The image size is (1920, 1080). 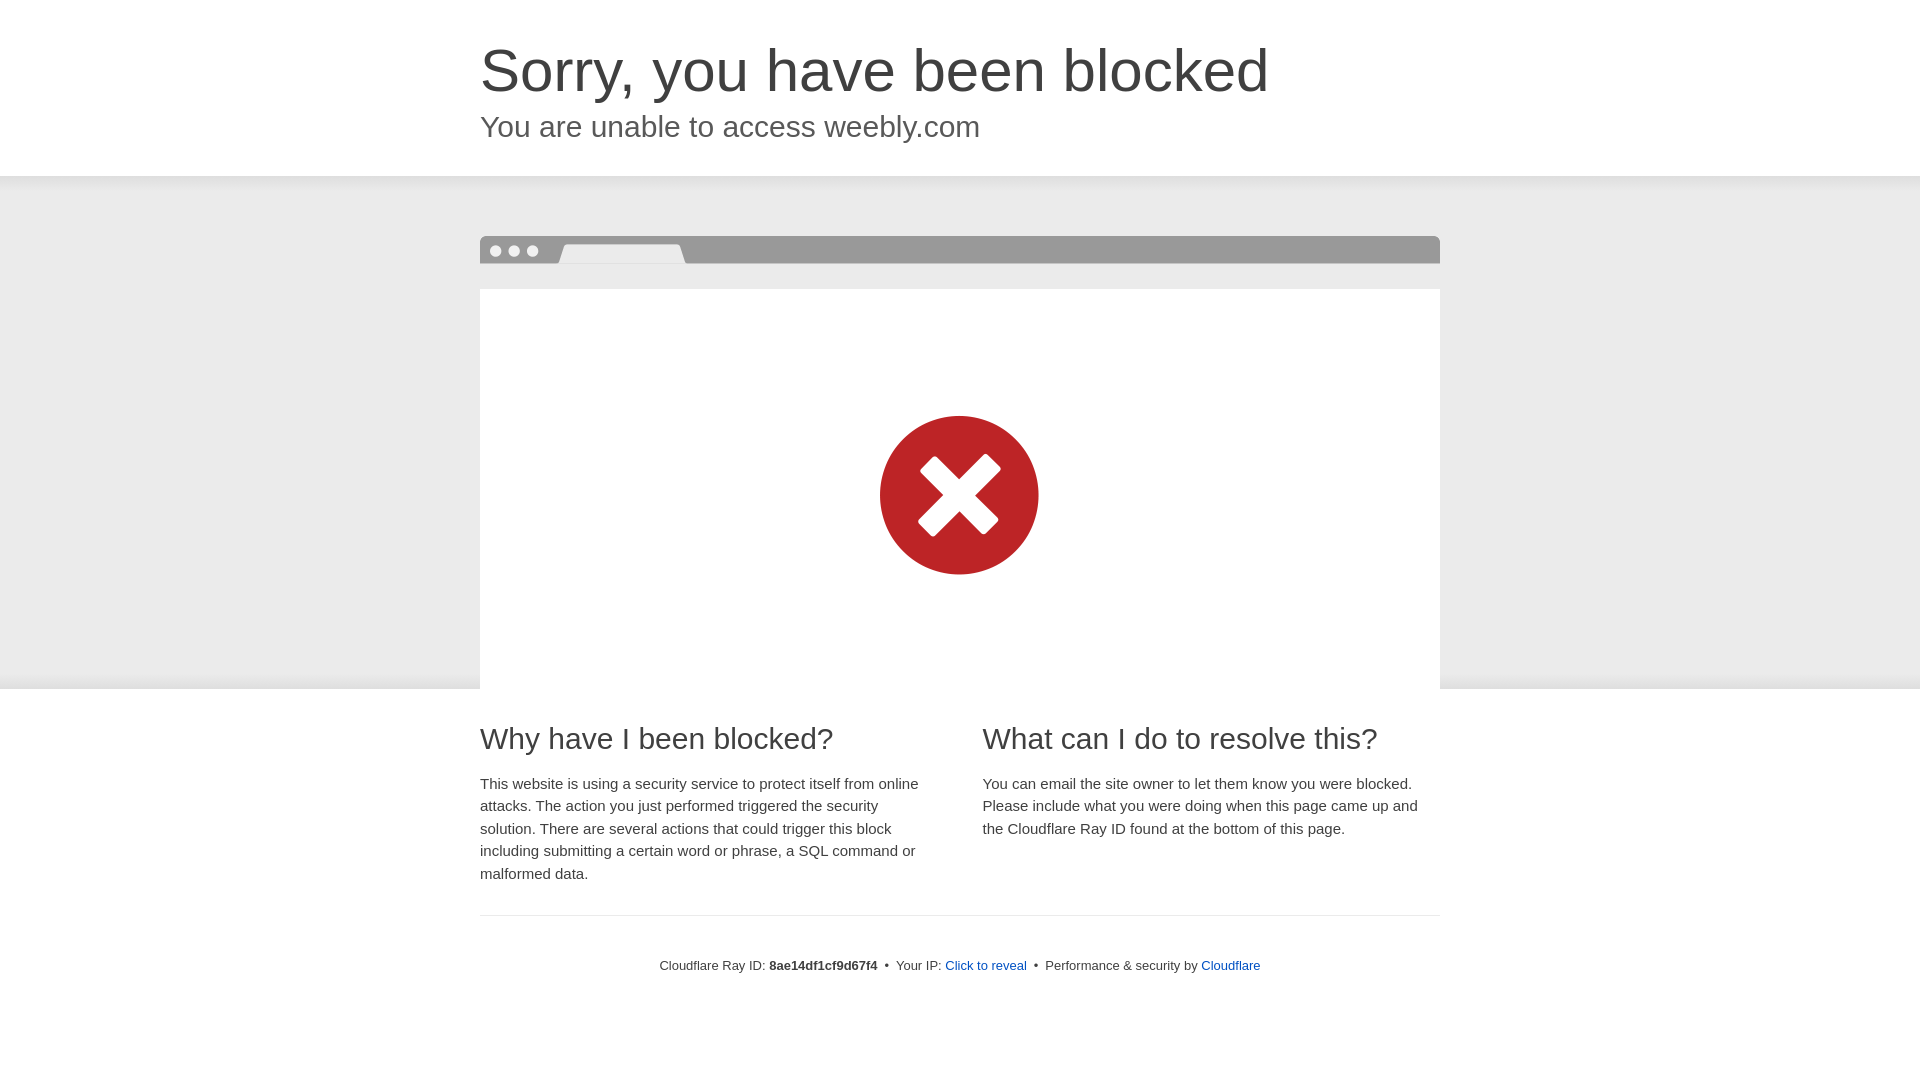 I want to click on Cloudflare, so click(x=1230, y=965).